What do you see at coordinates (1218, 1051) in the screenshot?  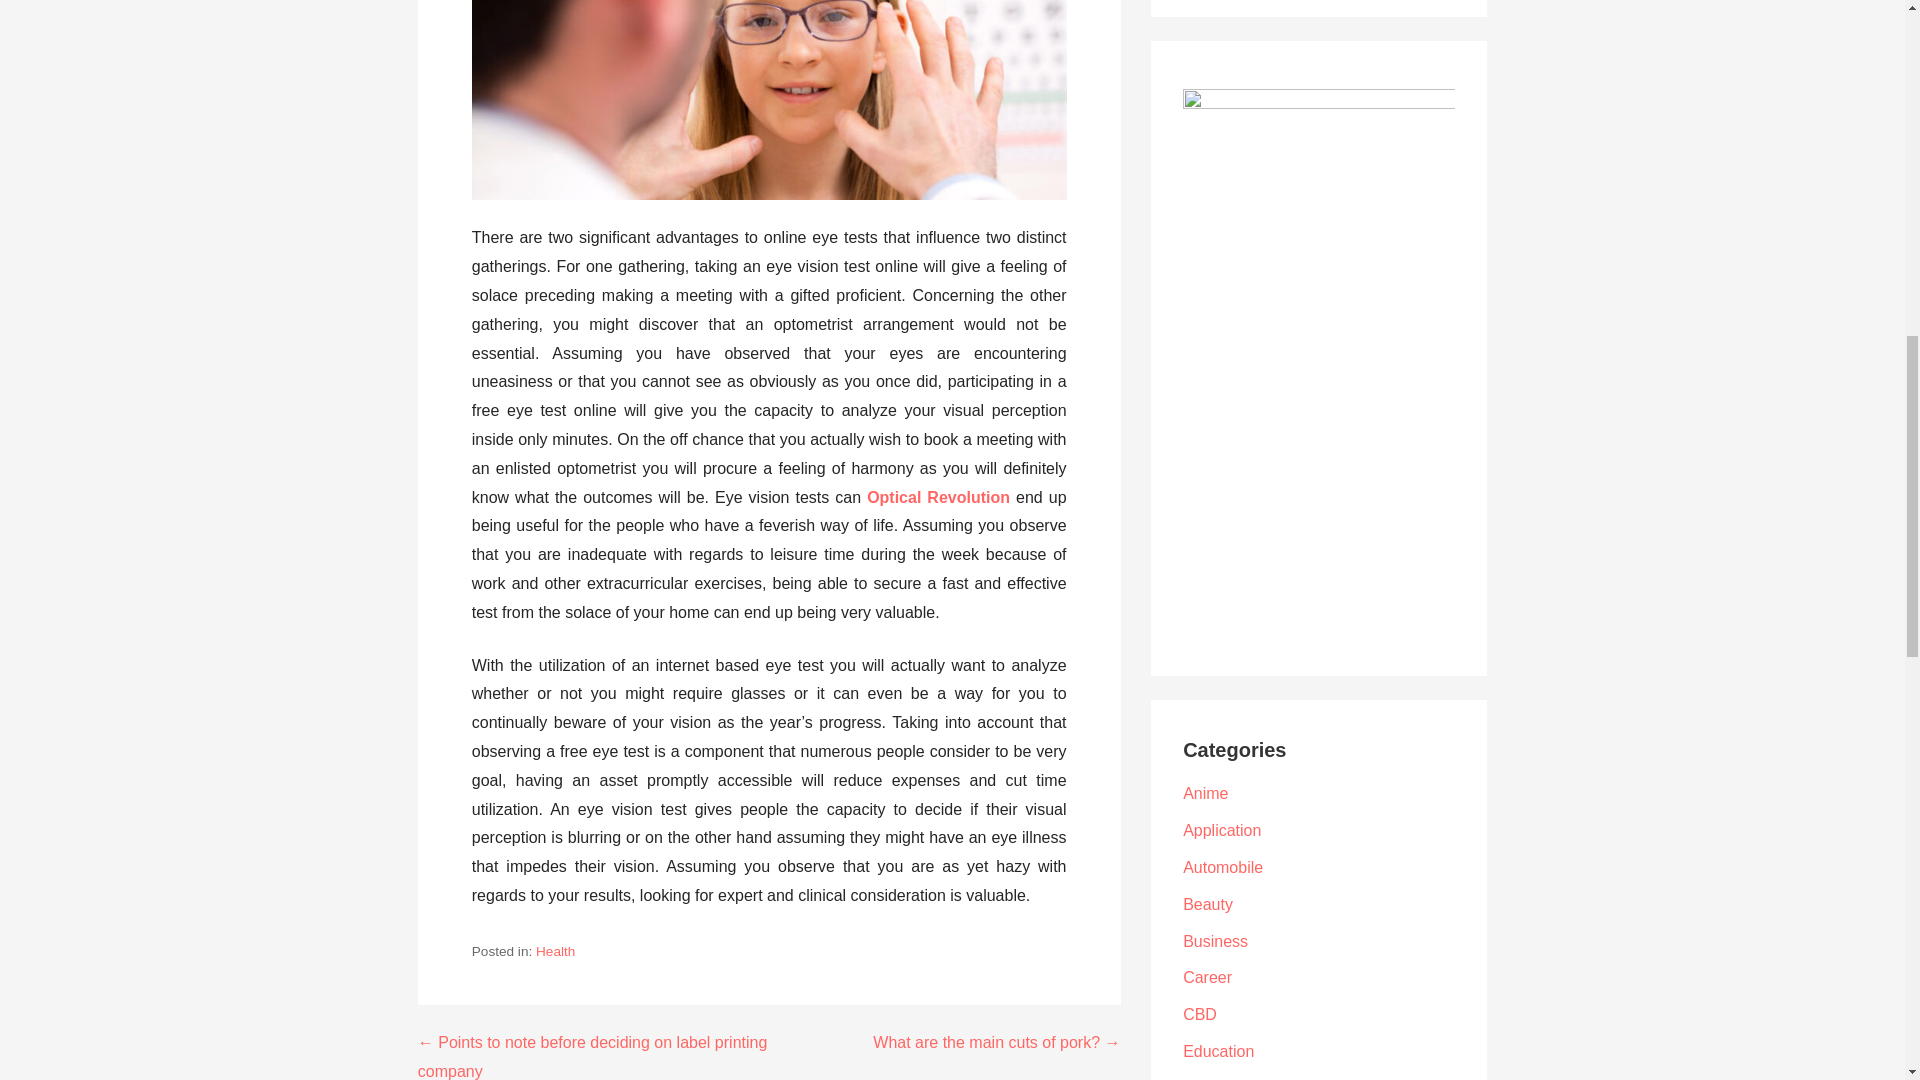 I see `Education` at bounding box center [1218, 1051].